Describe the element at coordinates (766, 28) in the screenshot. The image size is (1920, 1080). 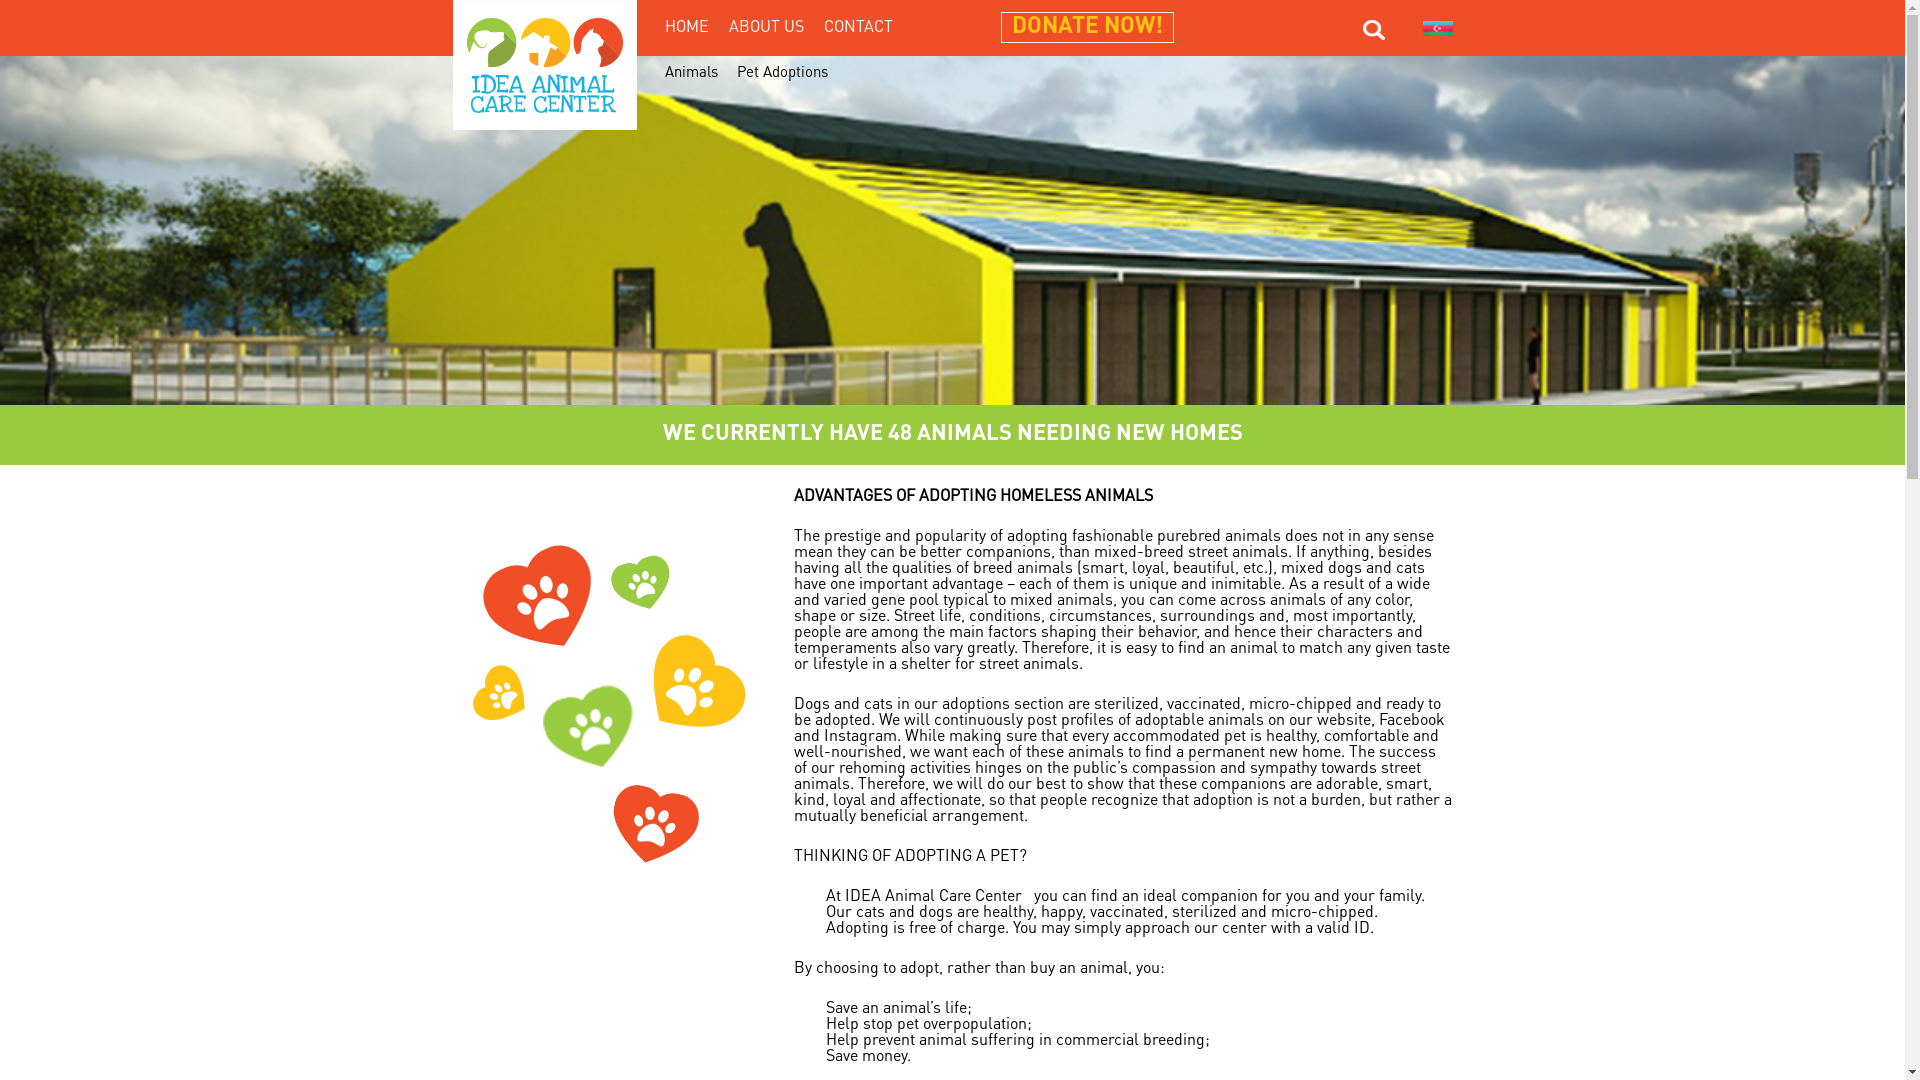
I see `ABOUT US` at that location.